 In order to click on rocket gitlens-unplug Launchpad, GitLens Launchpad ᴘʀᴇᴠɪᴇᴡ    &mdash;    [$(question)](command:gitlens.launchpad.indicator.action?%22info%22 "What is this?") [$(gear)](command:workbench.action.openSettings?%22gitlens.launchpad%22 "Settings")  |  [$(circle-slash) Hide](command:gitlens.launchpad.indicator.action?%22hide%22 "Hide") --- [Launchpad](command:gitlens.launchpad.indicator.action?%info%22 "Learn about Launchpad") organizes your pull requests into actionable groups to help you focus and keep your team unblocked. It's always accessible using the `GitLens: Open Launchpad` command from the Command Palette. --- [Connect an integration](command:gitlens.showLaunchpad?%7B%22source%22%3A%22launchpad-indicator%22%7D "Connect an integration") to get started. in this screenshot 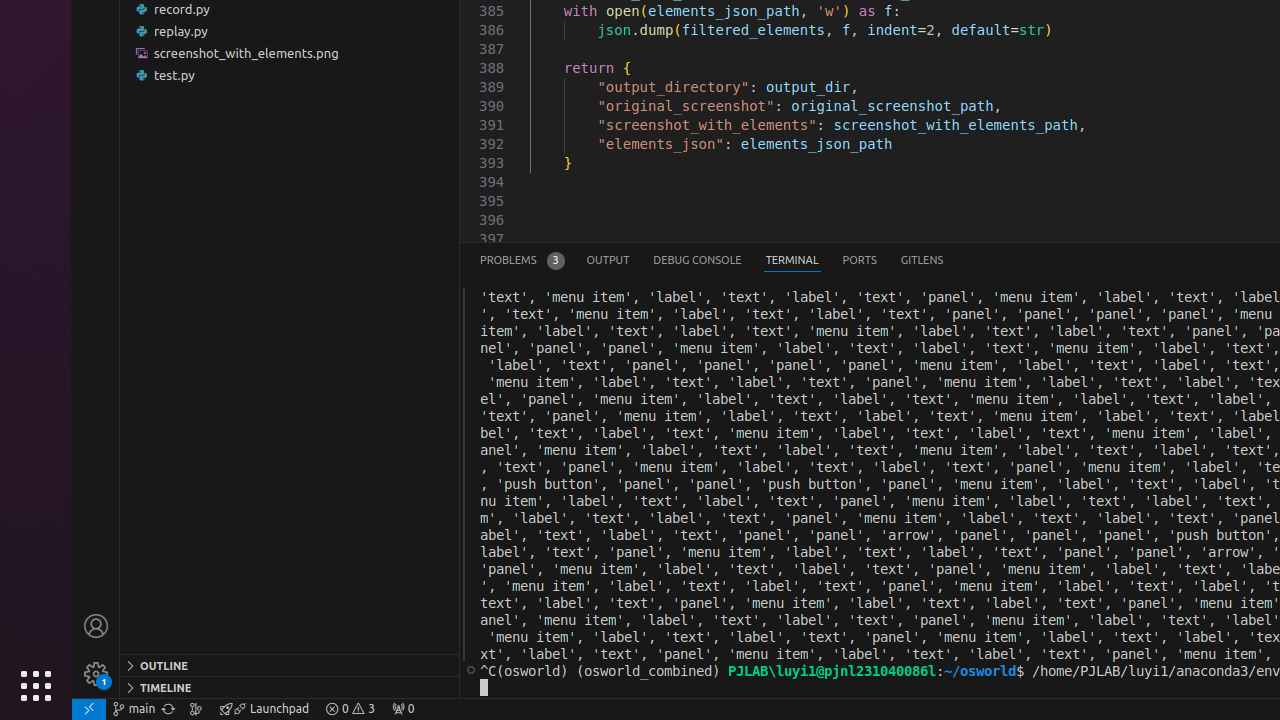, I will do `click(264, 709)`.